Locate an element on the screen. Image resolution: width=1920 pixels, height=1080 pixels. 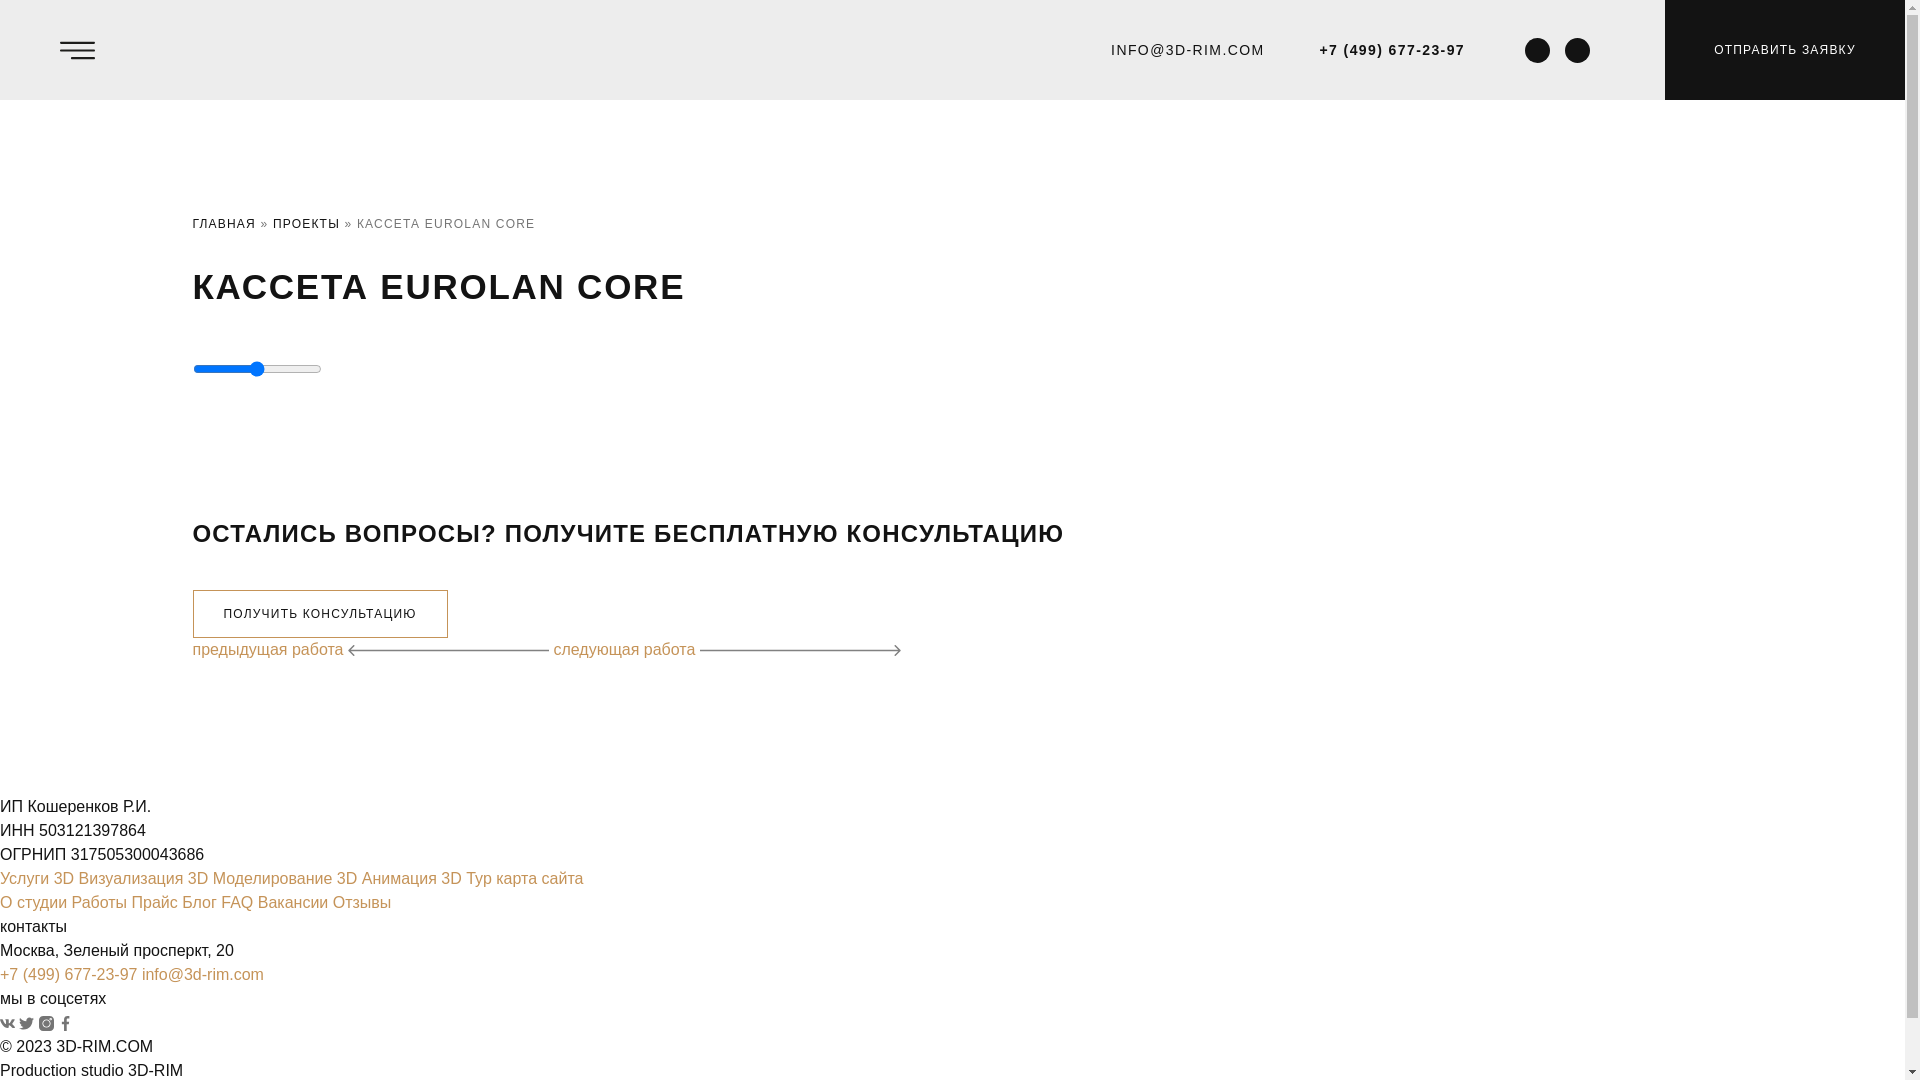
+7 (499) 677-23-97 is located at coordinates (68, 974).